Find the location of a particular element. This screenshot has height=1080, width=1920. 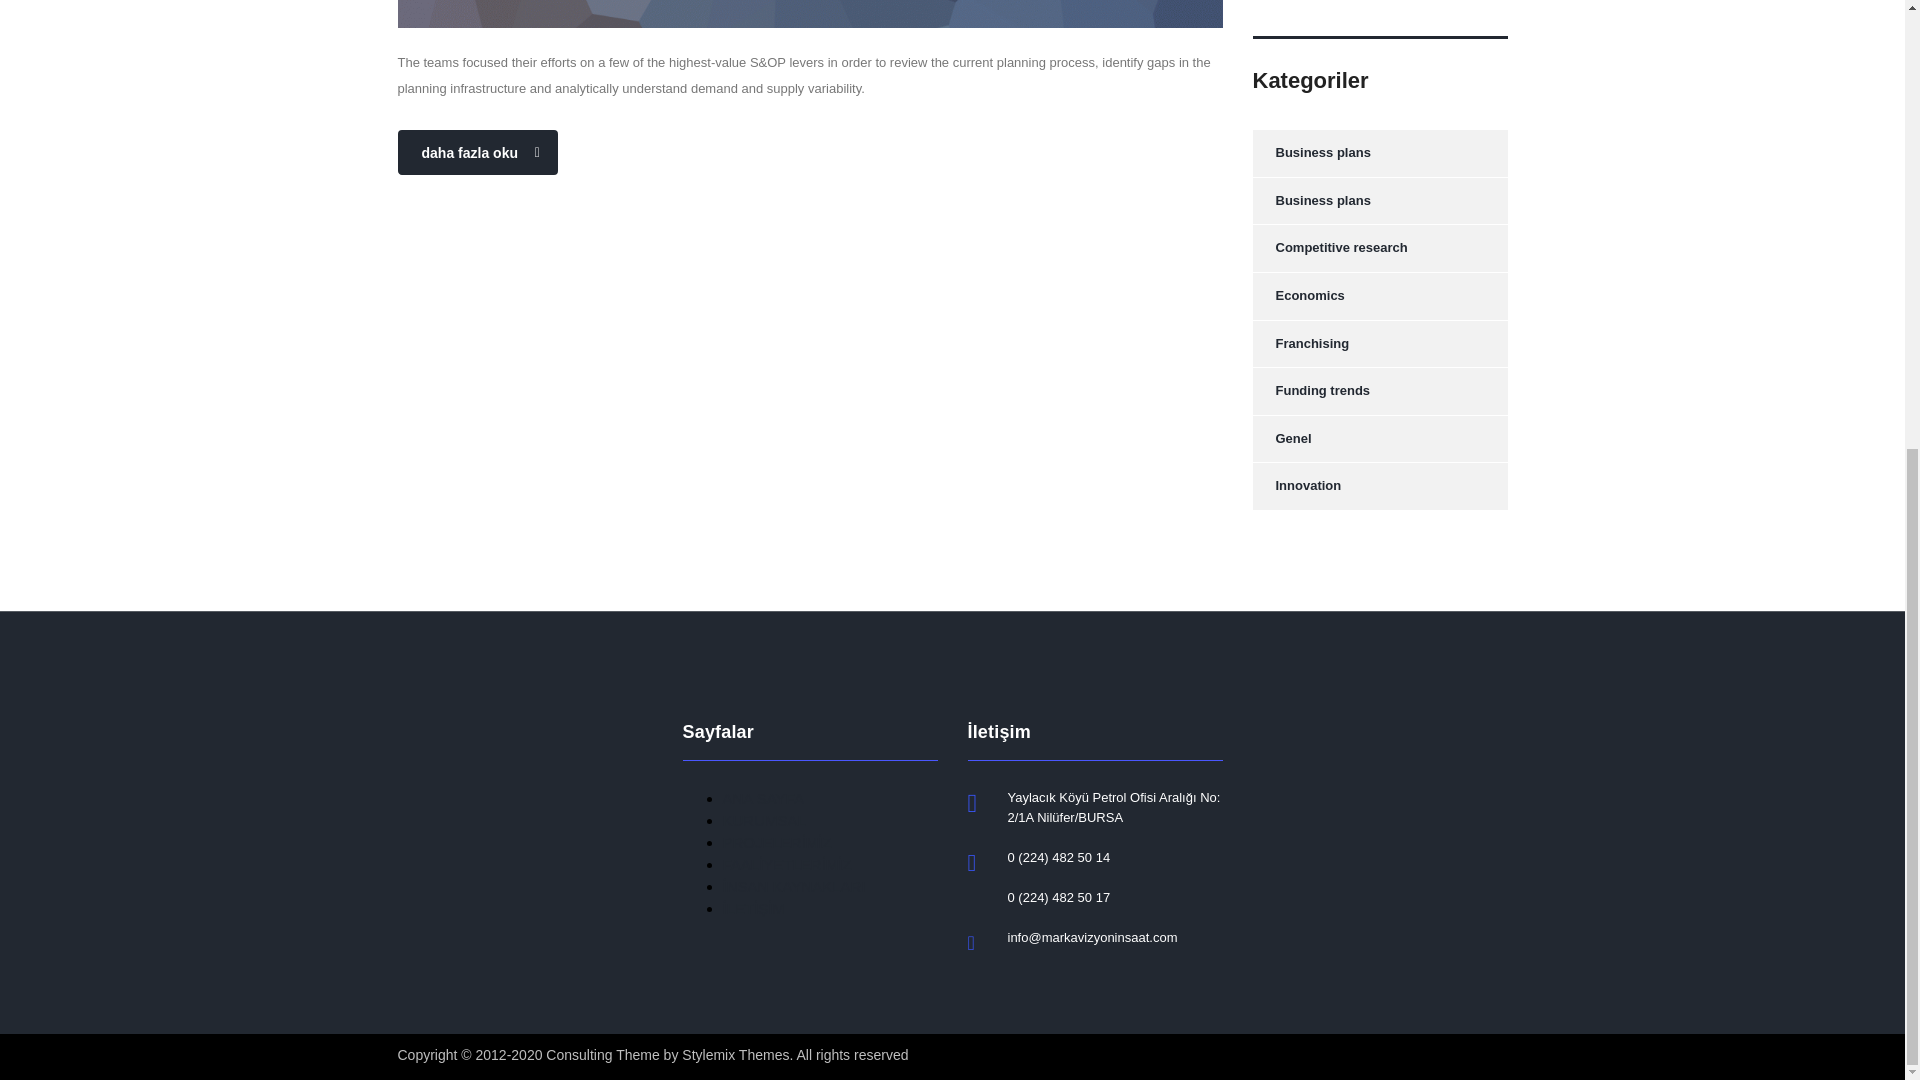

KURUMSAL is located at coordinates (762, 820).